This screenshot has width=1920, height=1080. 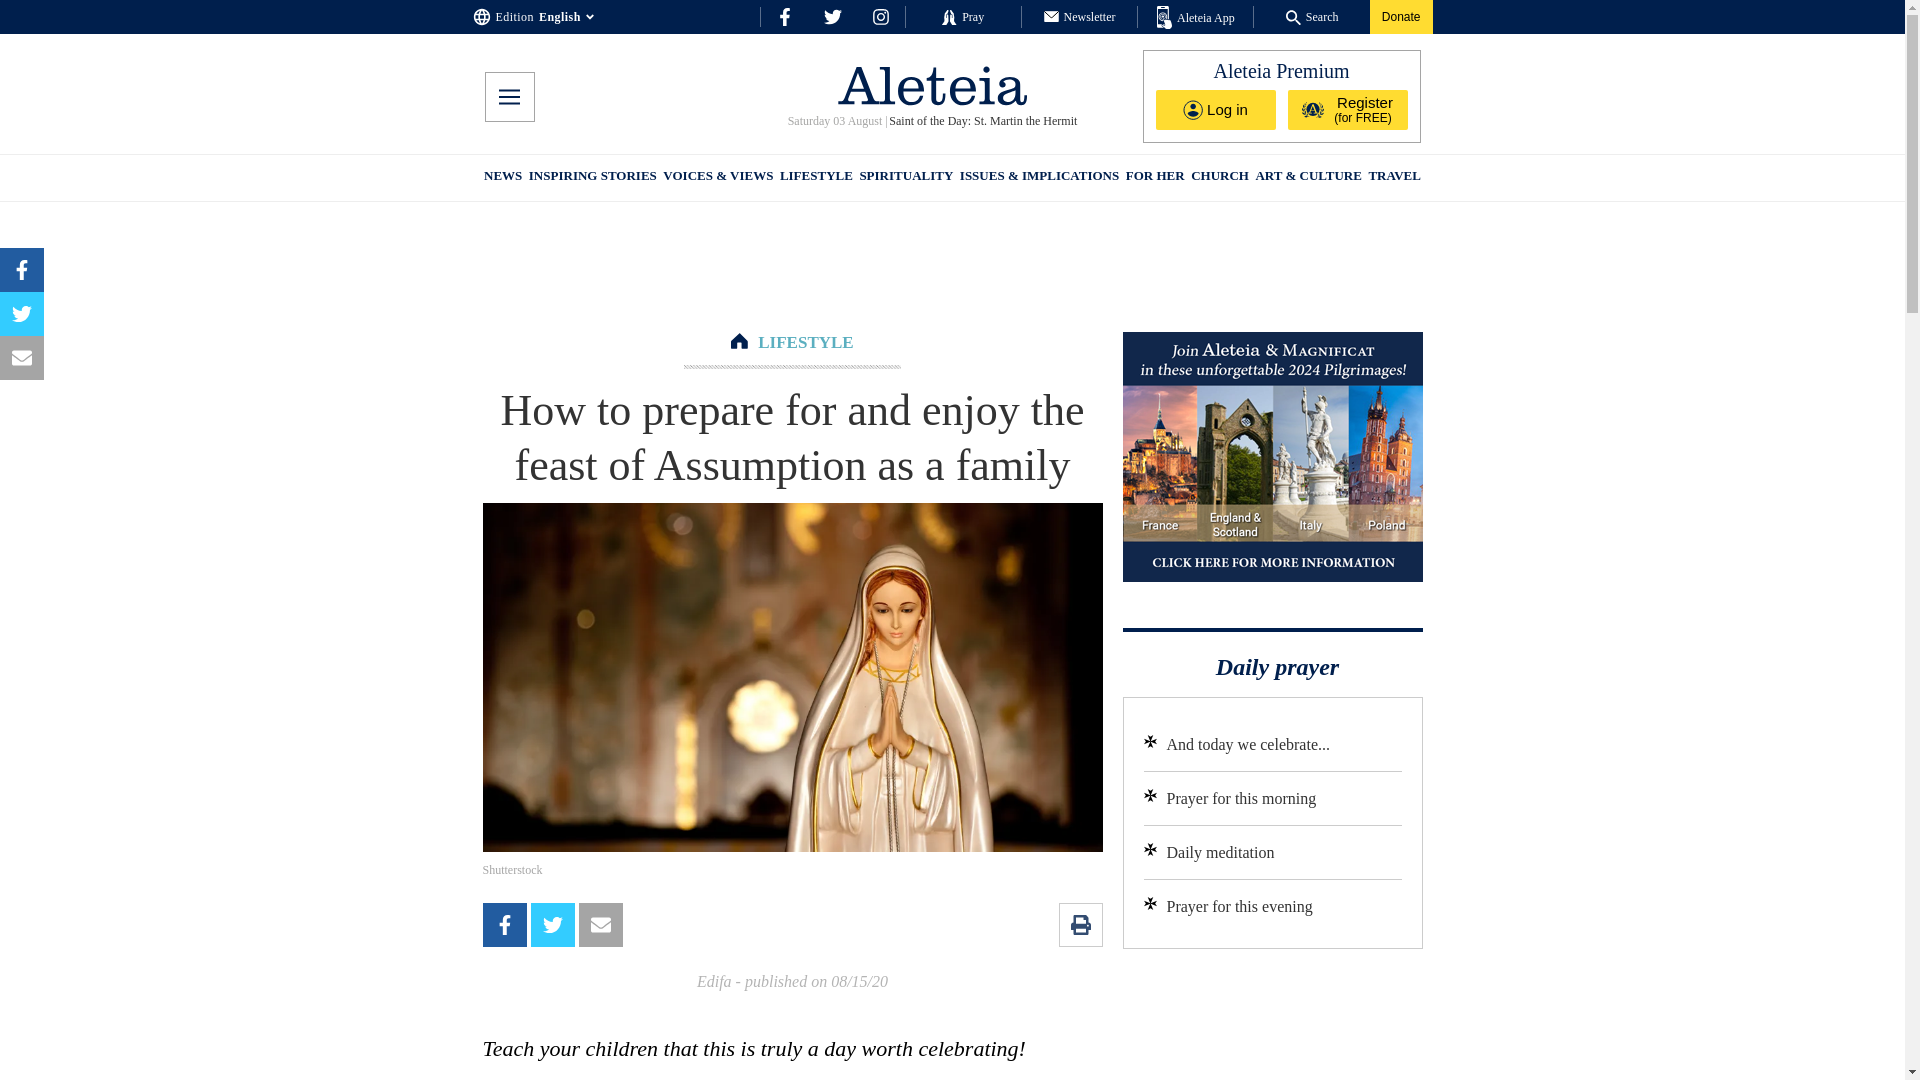 What do you see at coordinates (714, 982) in the screenshot?
I see `Edifa` at bounding box center [714, 982].